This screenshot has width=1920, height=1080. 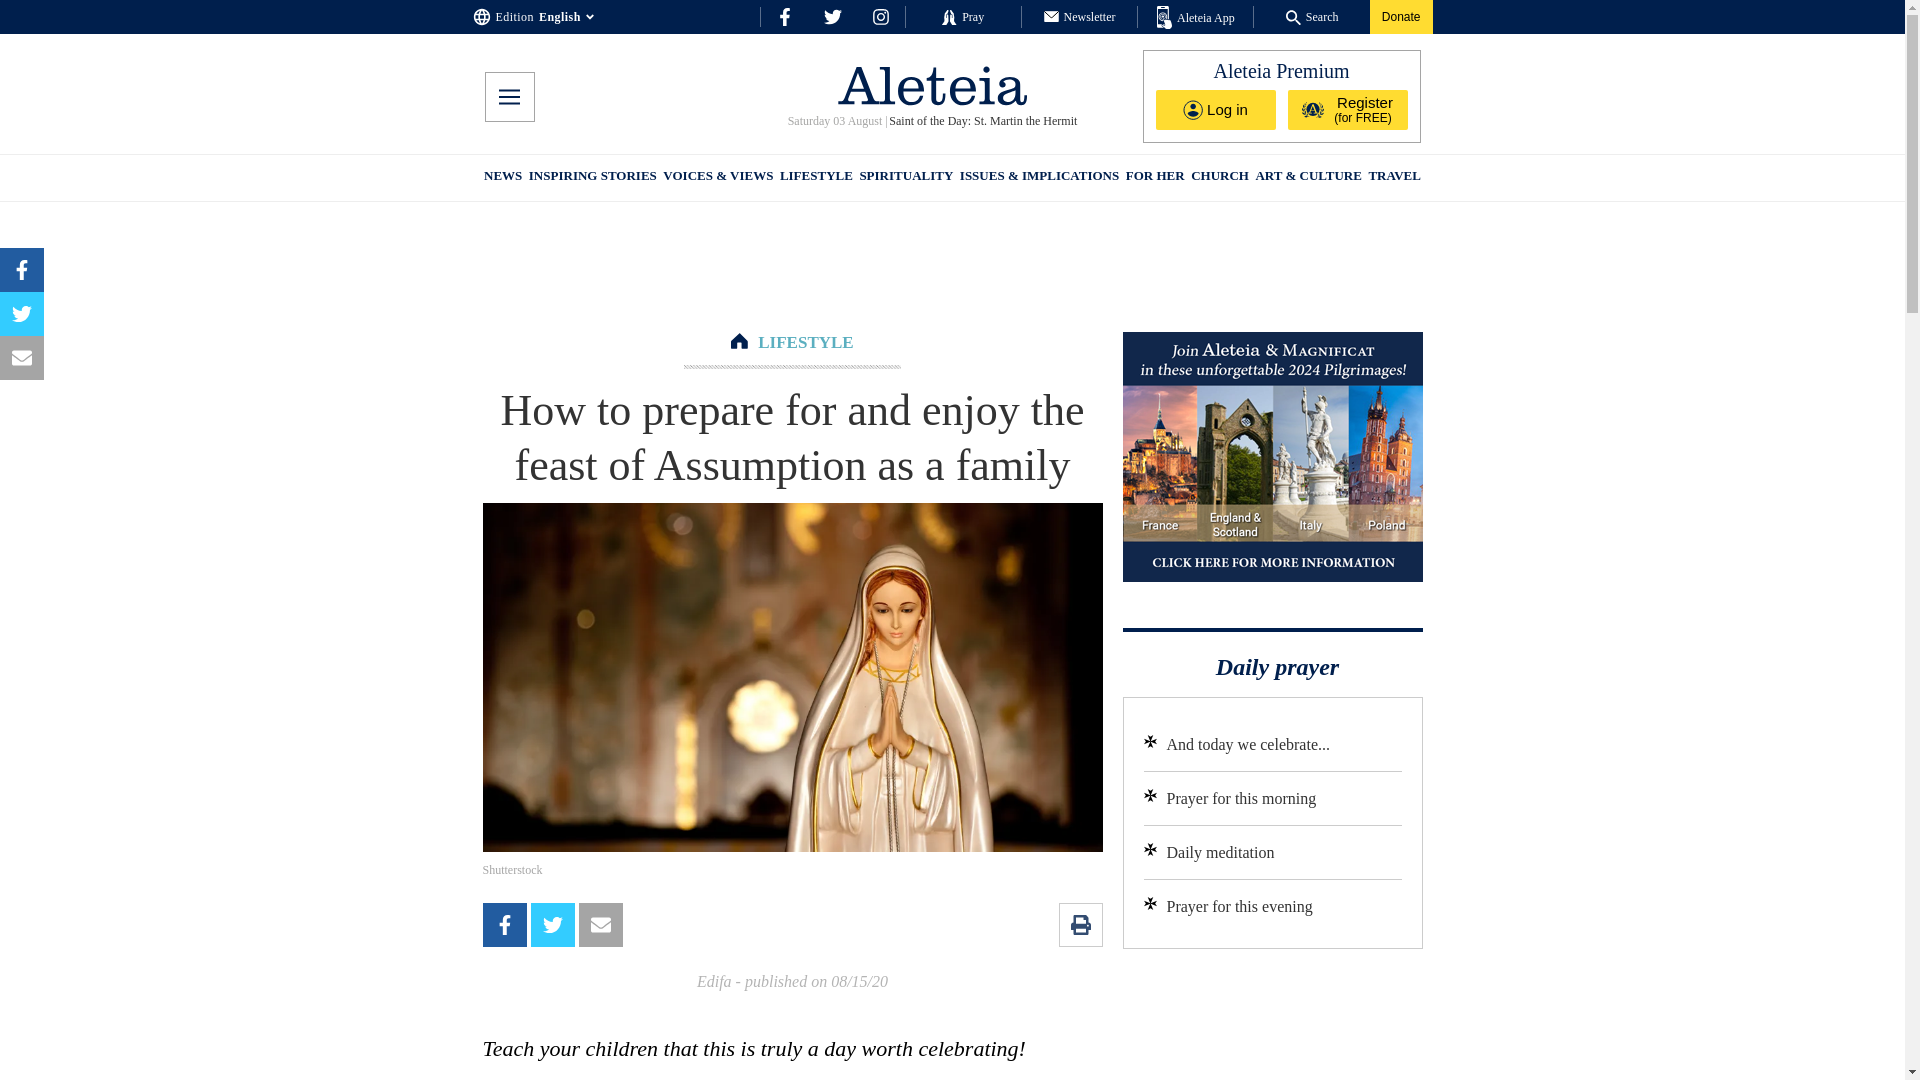 What do you see at coordinates (714, 982) in the screenshot?
I see `Edifa` at bounding box center [714, 982].